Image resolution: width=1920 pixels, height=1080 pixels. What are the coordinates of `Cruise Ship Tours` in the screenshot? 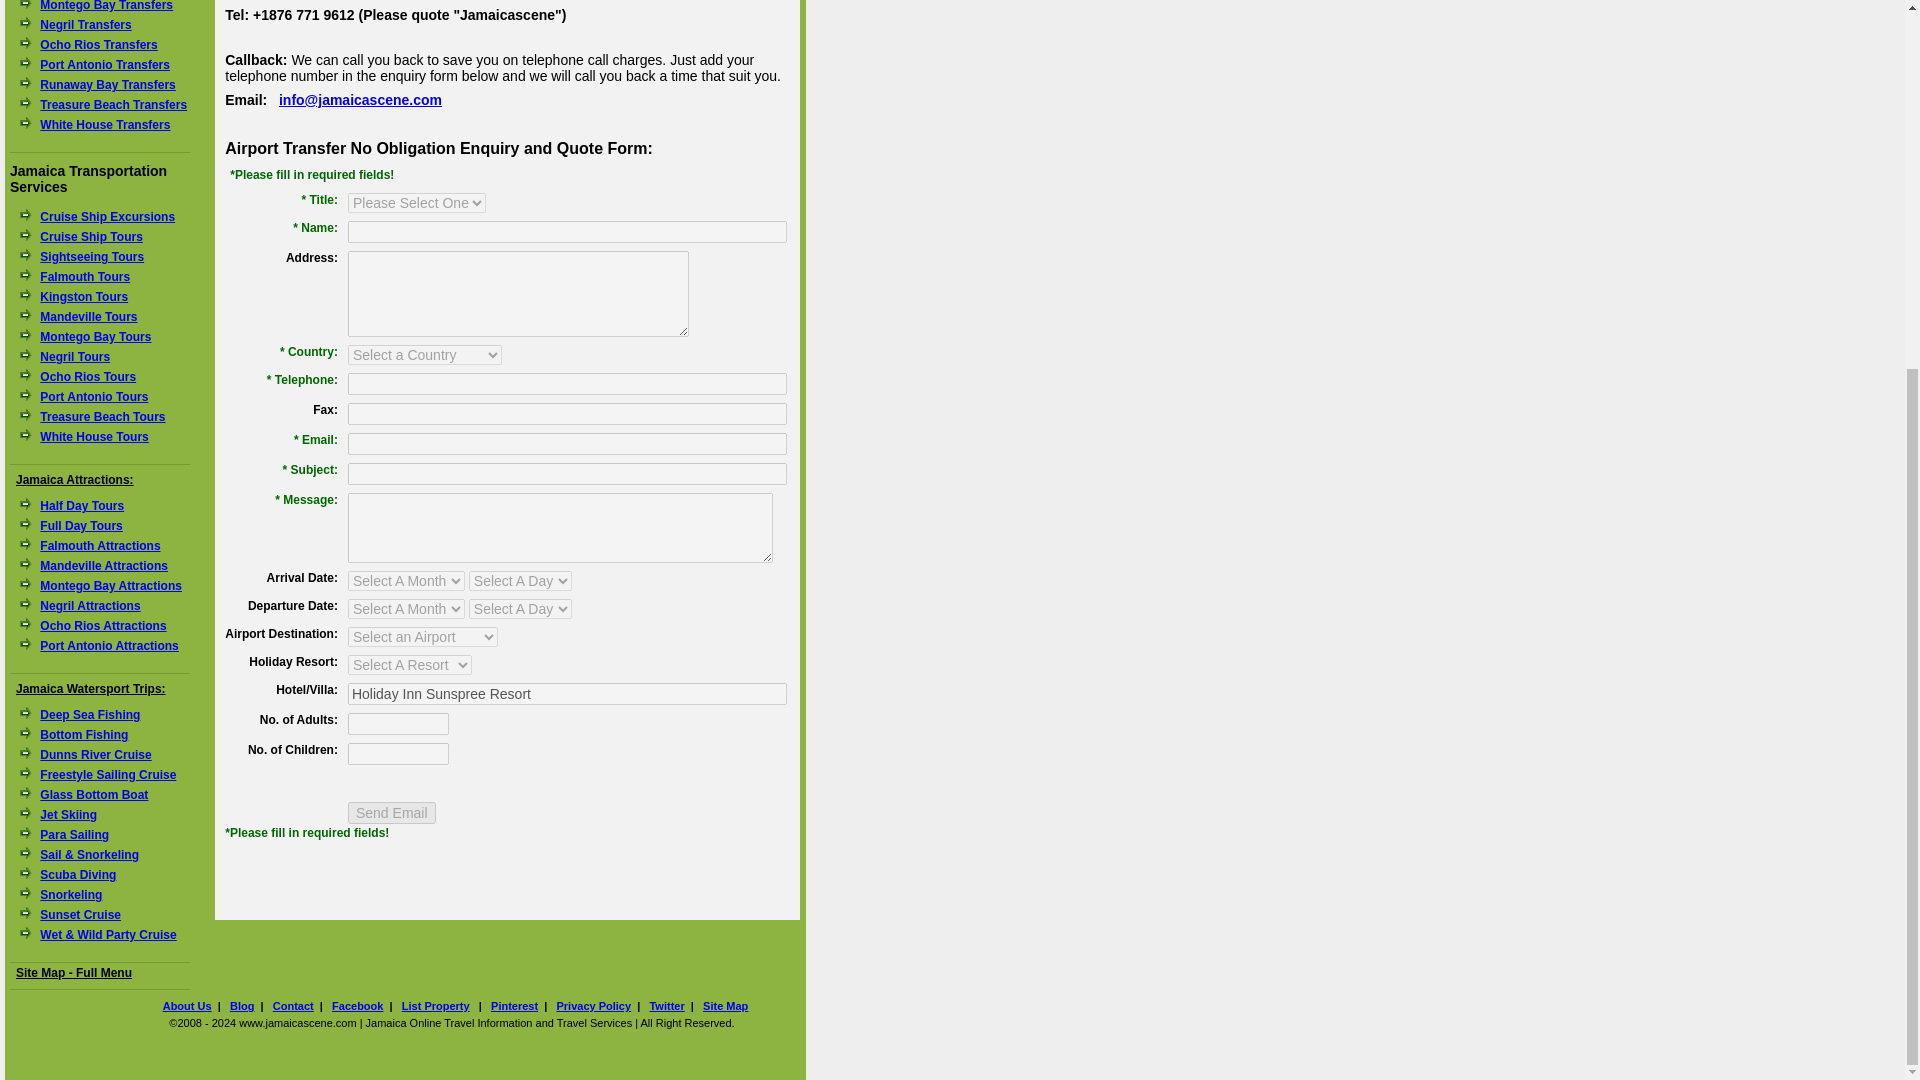 It's located at (91, 237).